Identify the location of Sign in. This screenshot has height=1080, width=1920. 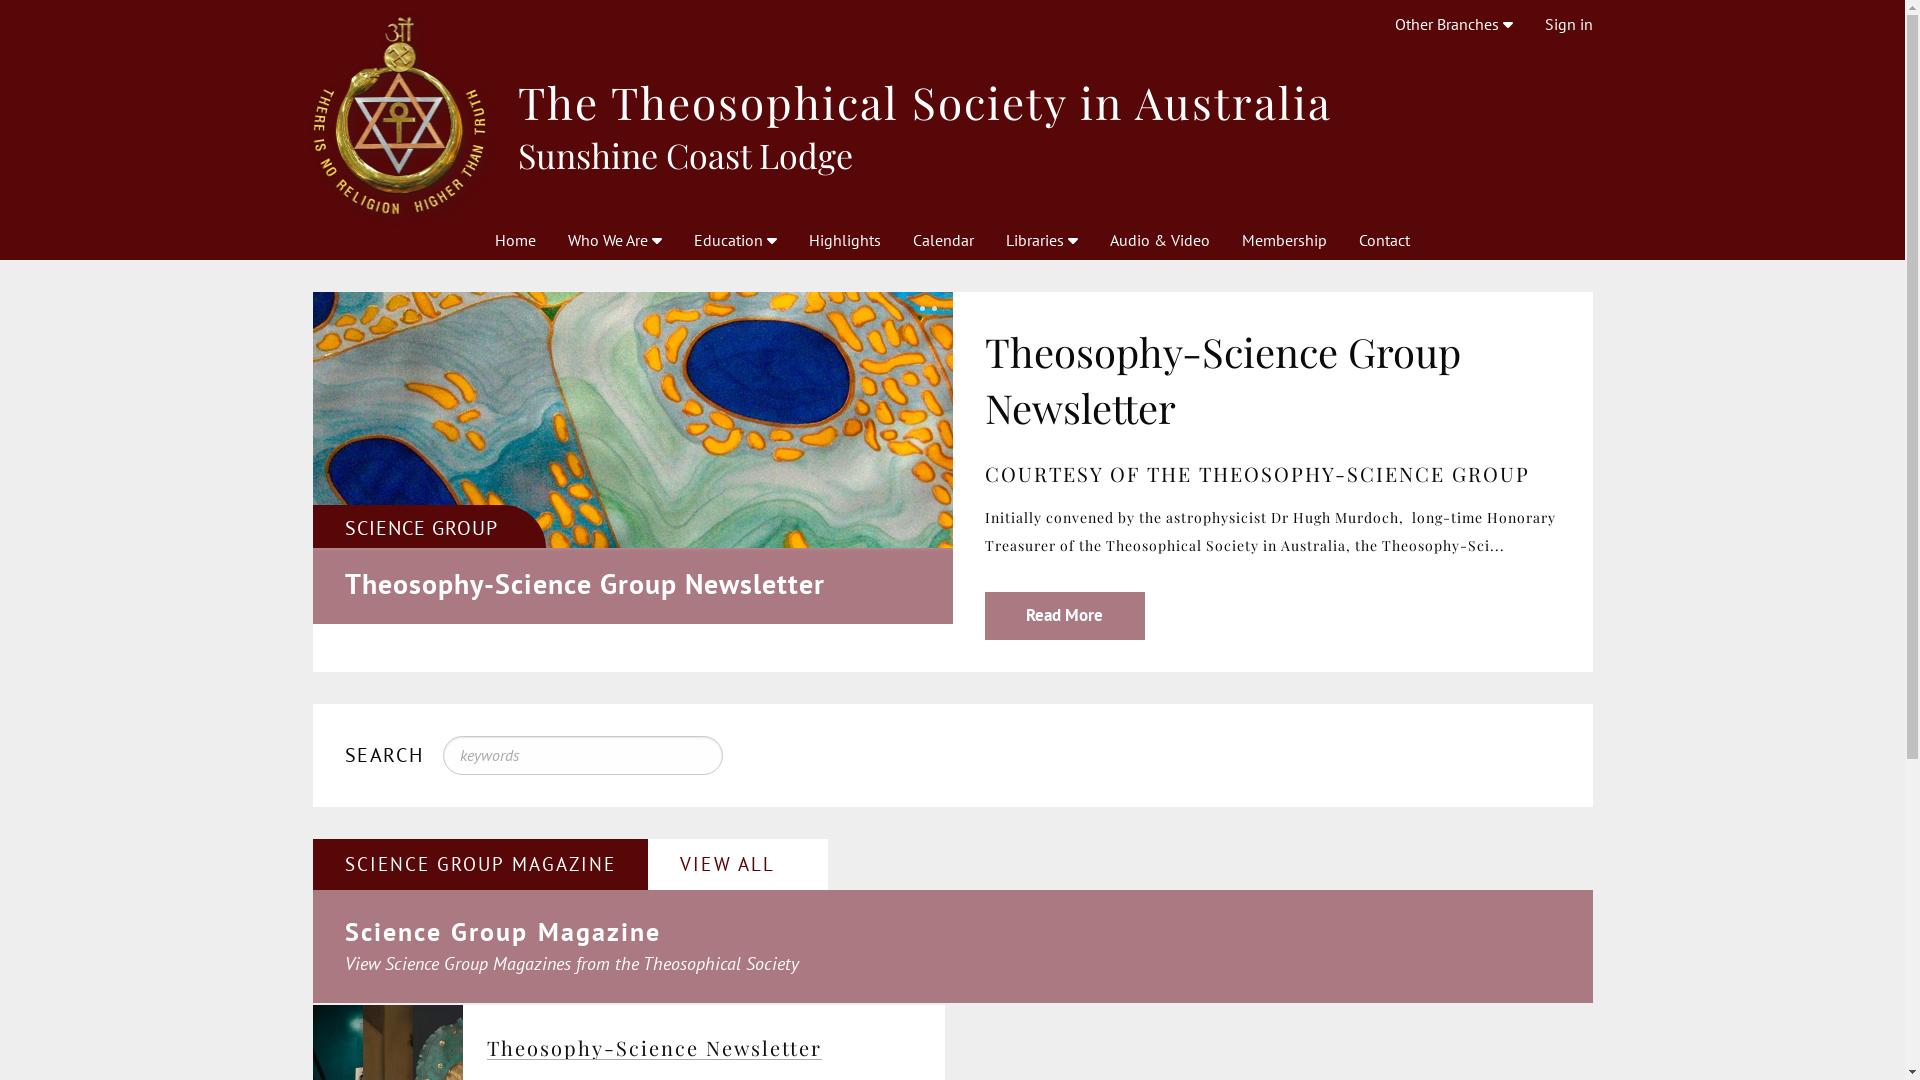
(1568, 24).